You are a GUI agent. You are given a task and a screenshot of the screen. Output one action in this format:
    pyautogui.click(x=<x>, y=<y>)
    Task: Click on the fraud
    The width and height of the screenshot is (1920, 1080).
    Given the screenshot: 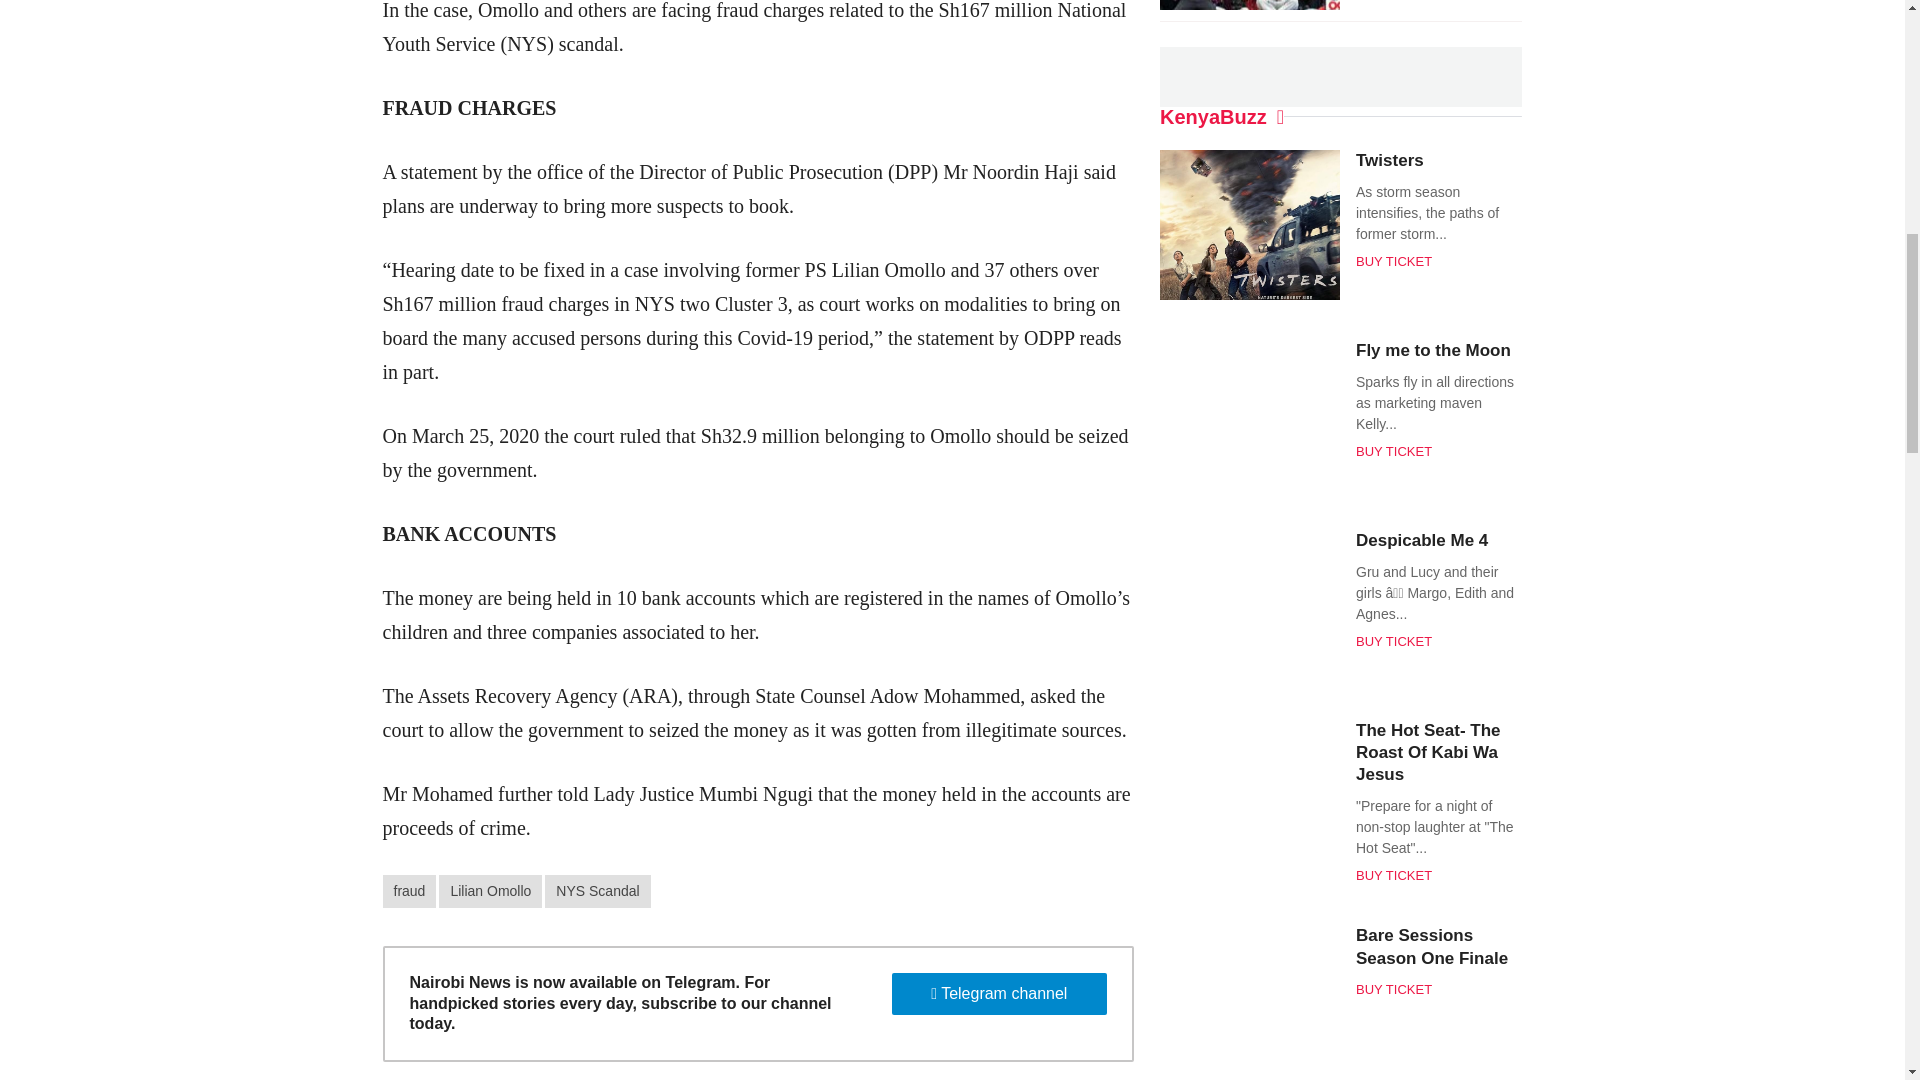 What is the action you would take?
    pyautogui.click(x=408, y=891)
    